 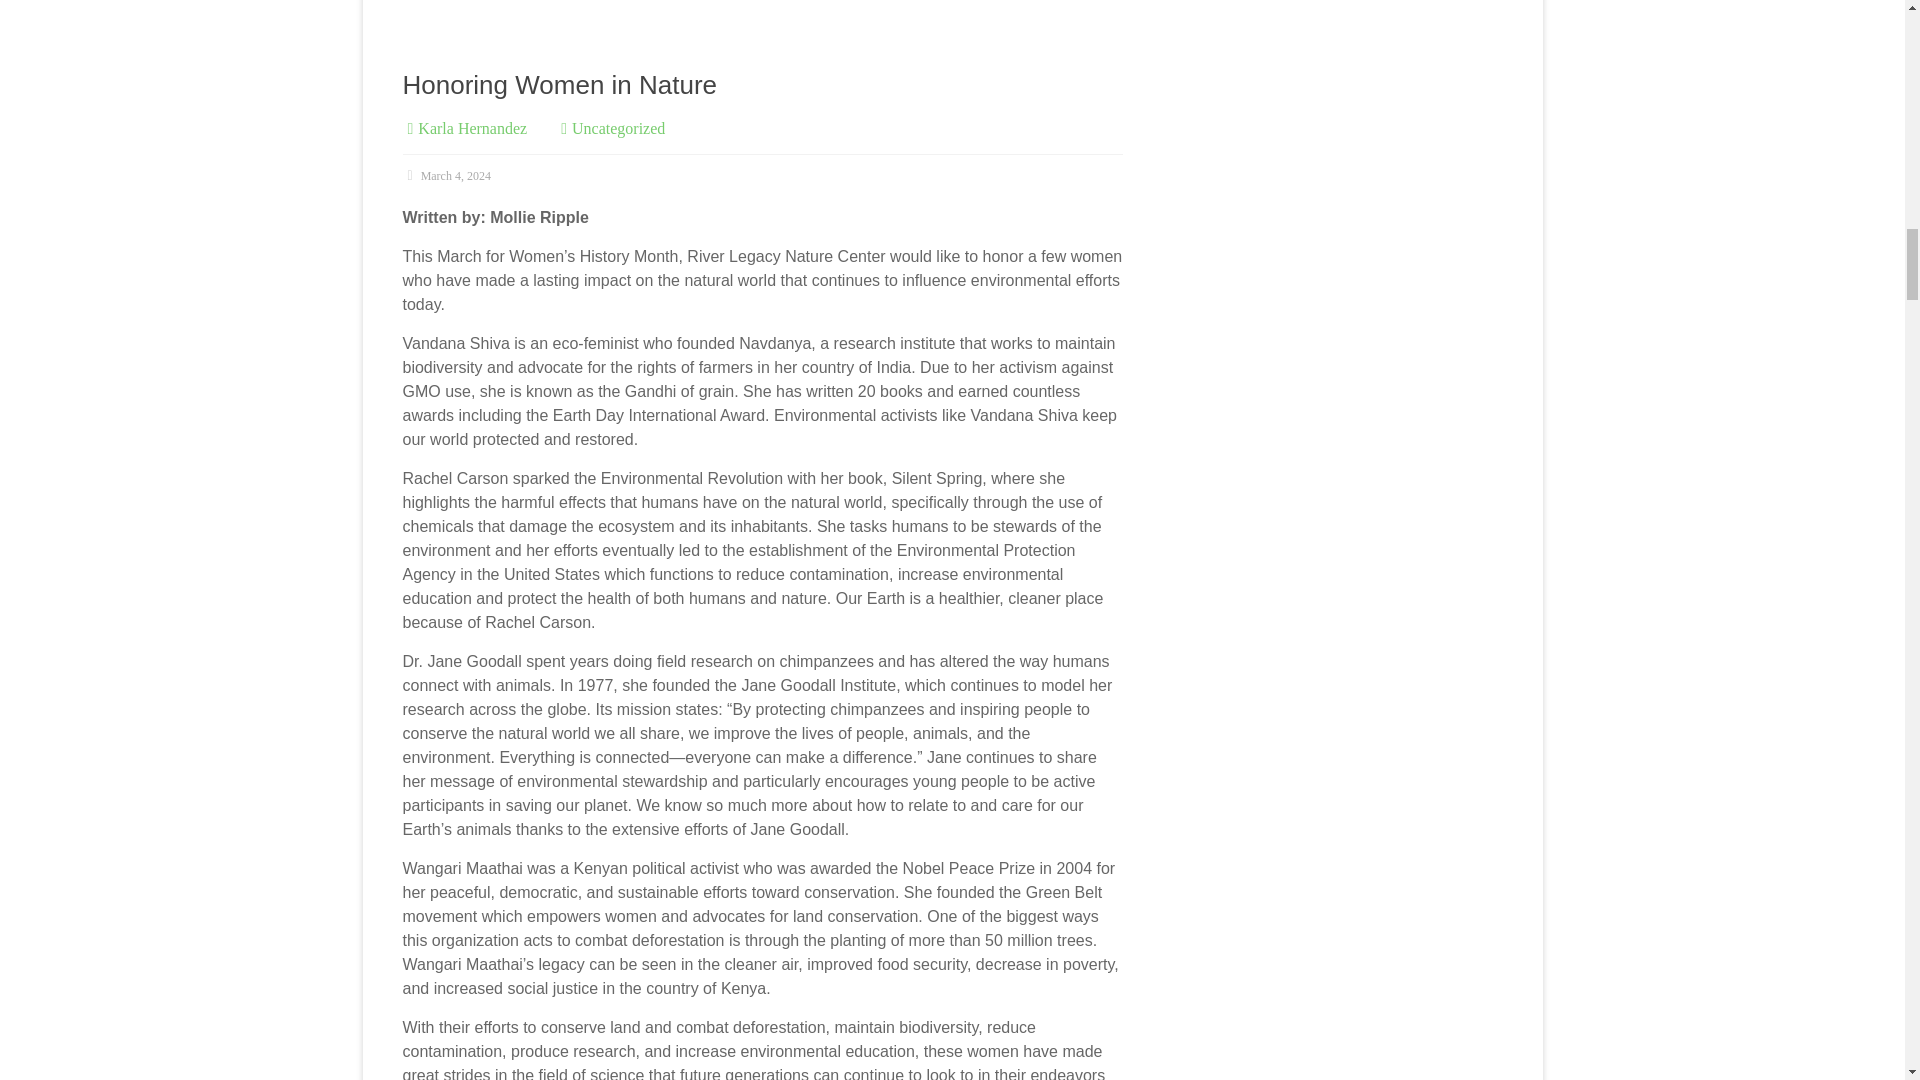 I want to click on Uncategorized, so click(x=618, y=128).